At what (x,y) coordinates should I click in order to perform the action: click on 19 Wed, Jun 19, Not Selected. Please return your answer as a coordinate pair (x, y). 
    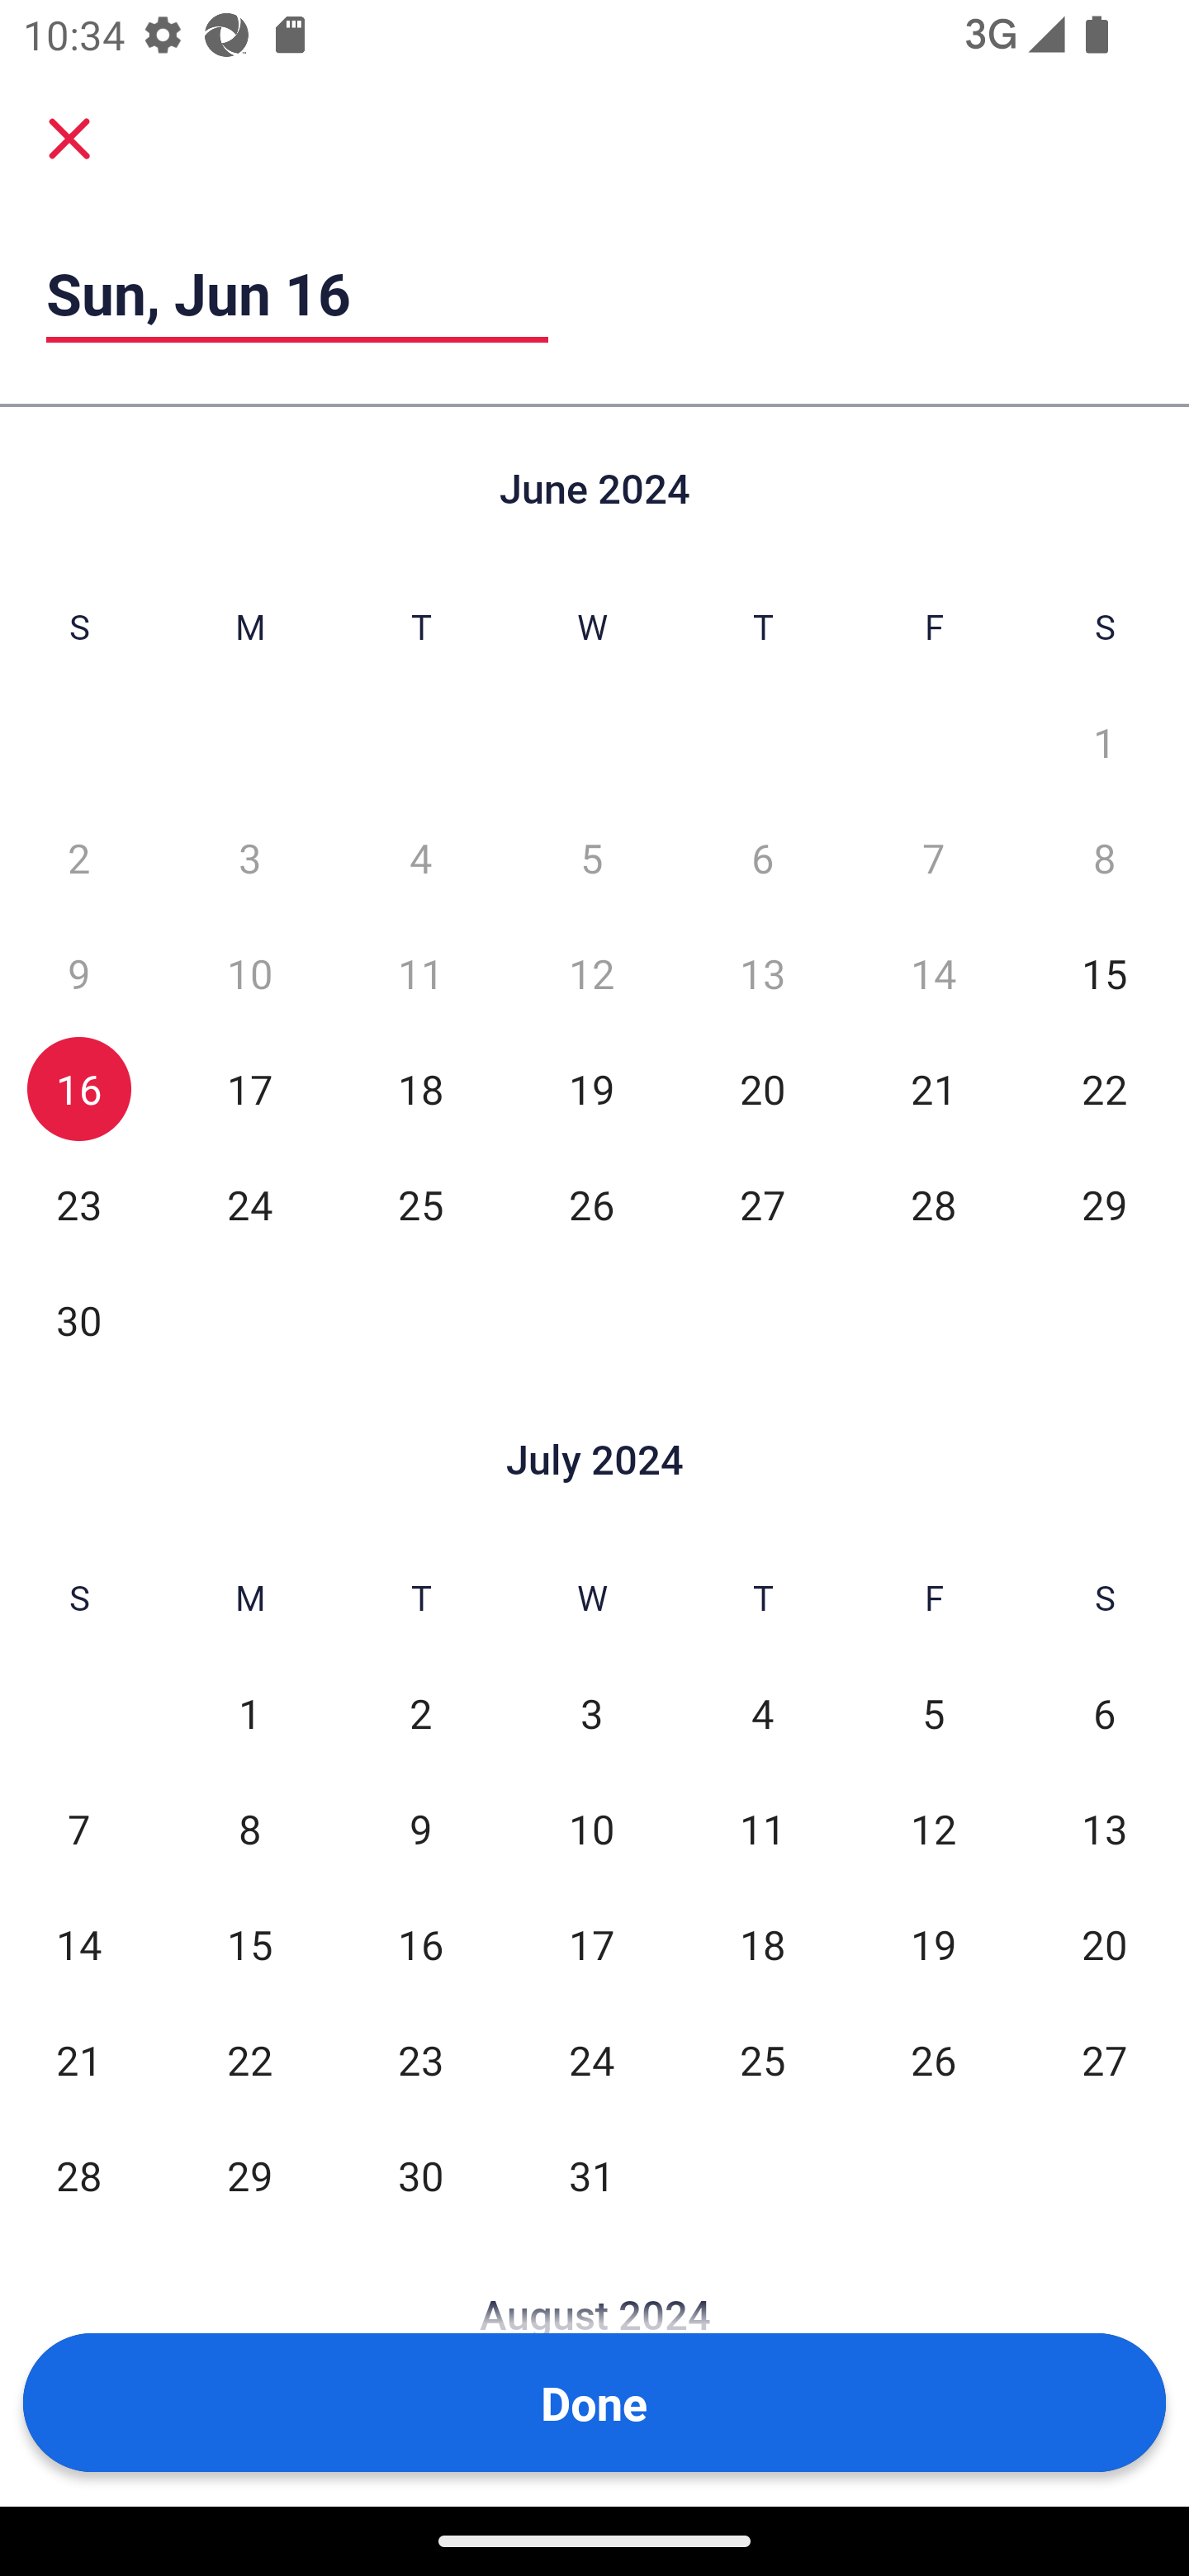
    Looking at the image, I should click on (591, 1088).